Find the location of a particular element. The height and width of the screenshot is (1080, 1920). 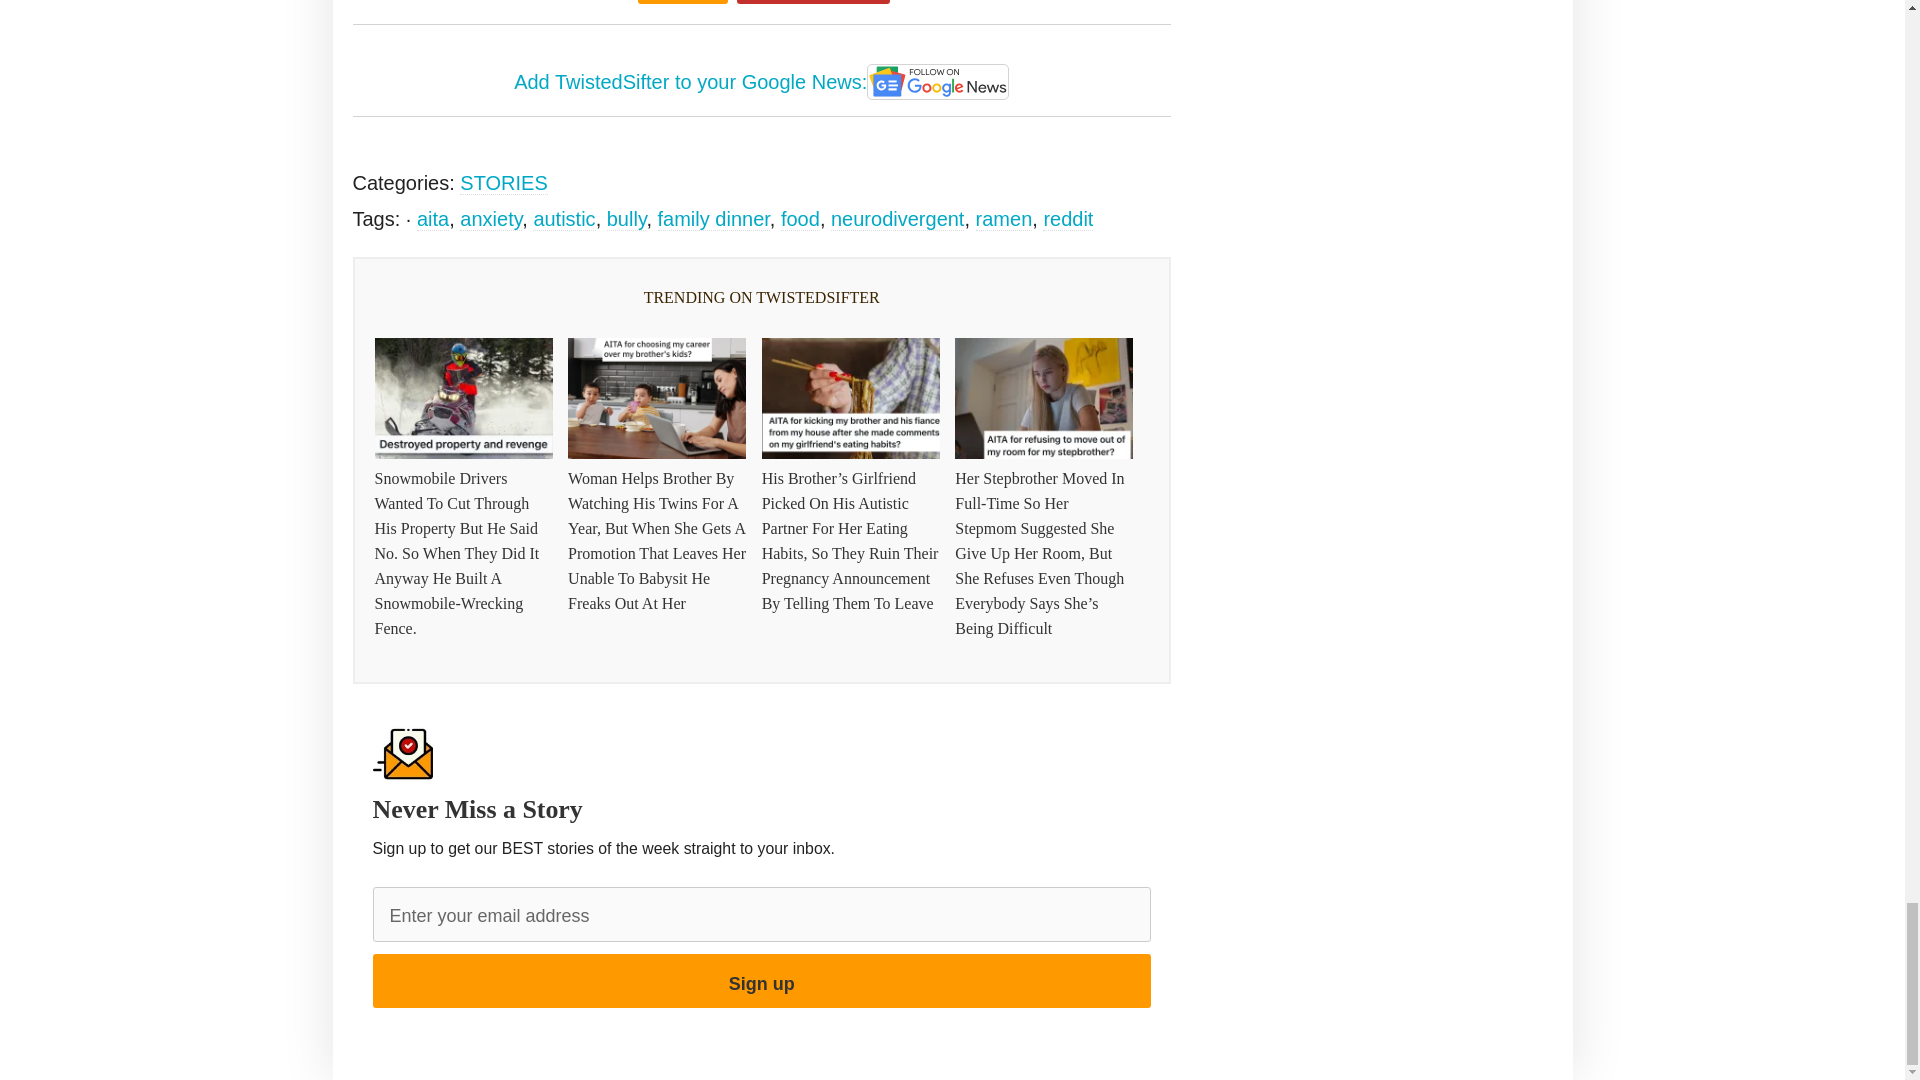

Google News is located at coordinates (938, 82).